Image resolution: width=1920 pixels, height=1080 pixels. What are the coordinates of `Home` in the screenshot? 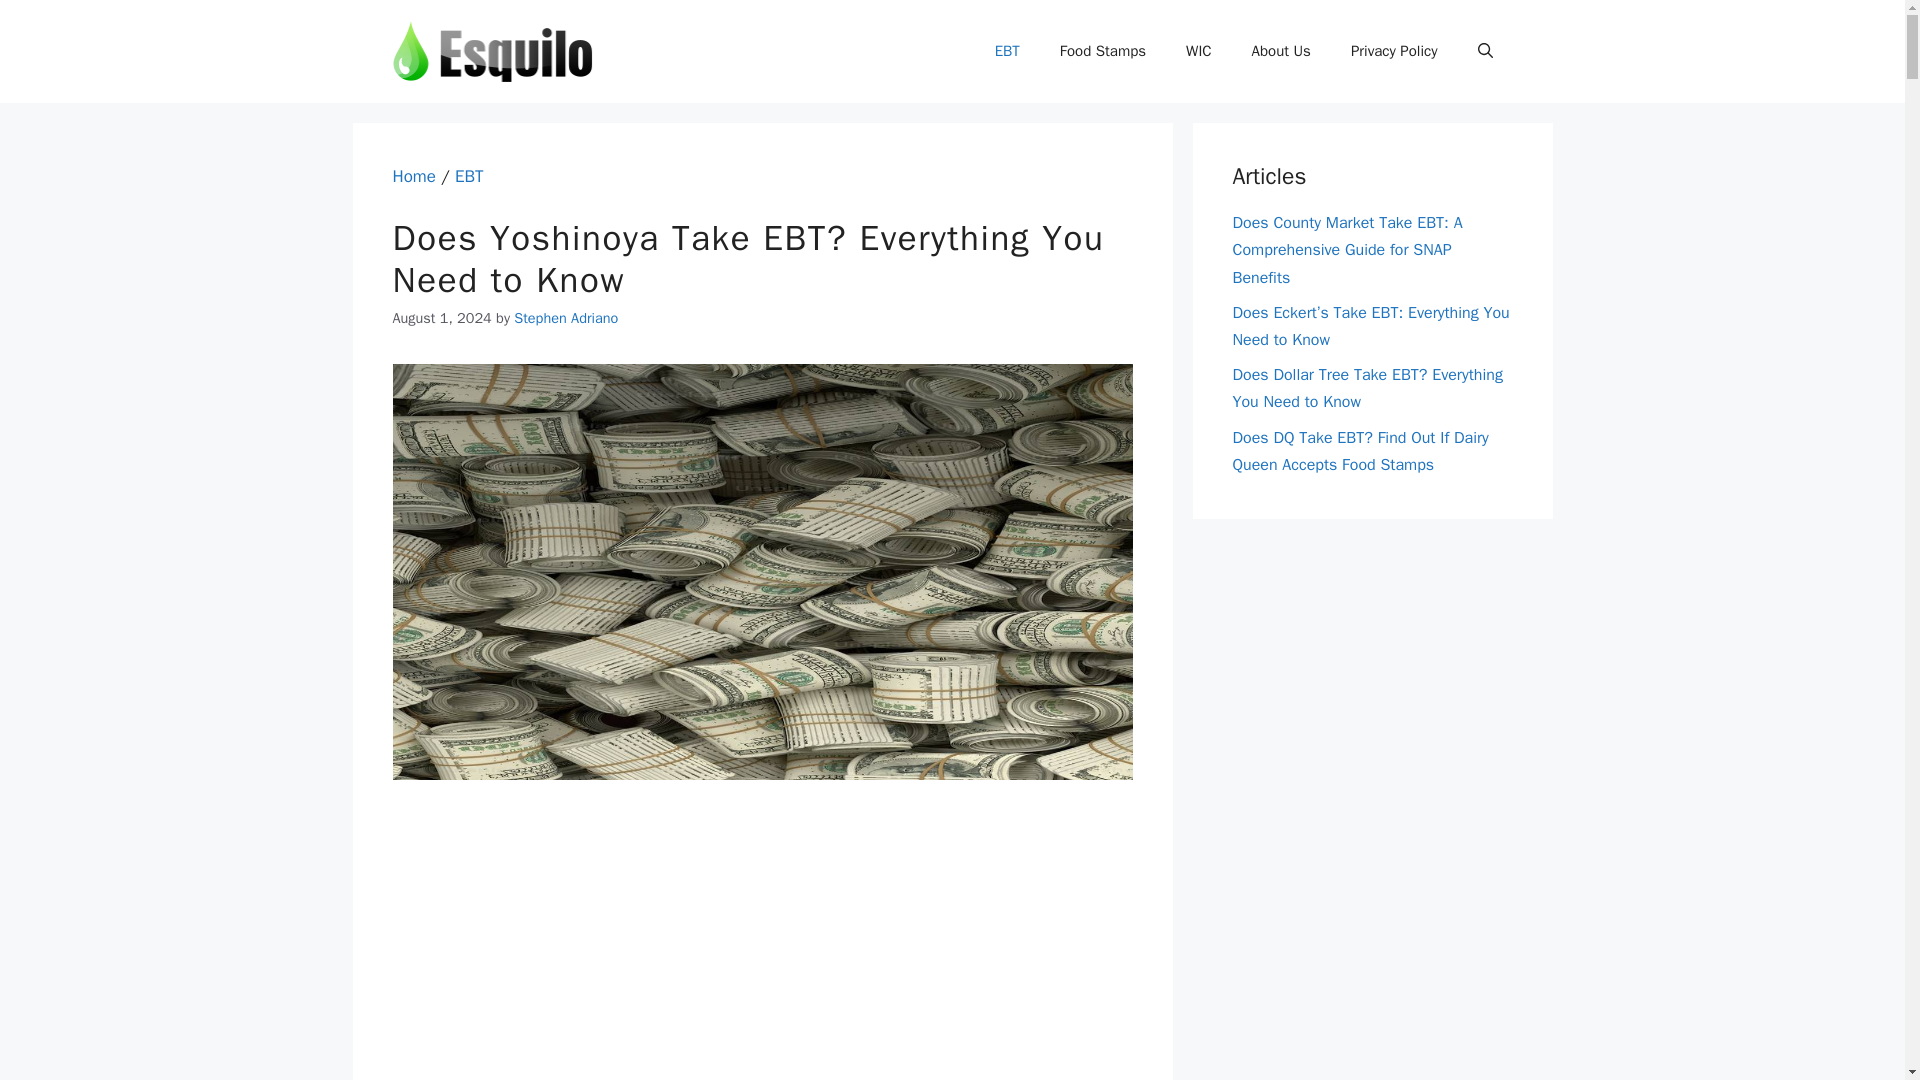 It's located at (413, 176).